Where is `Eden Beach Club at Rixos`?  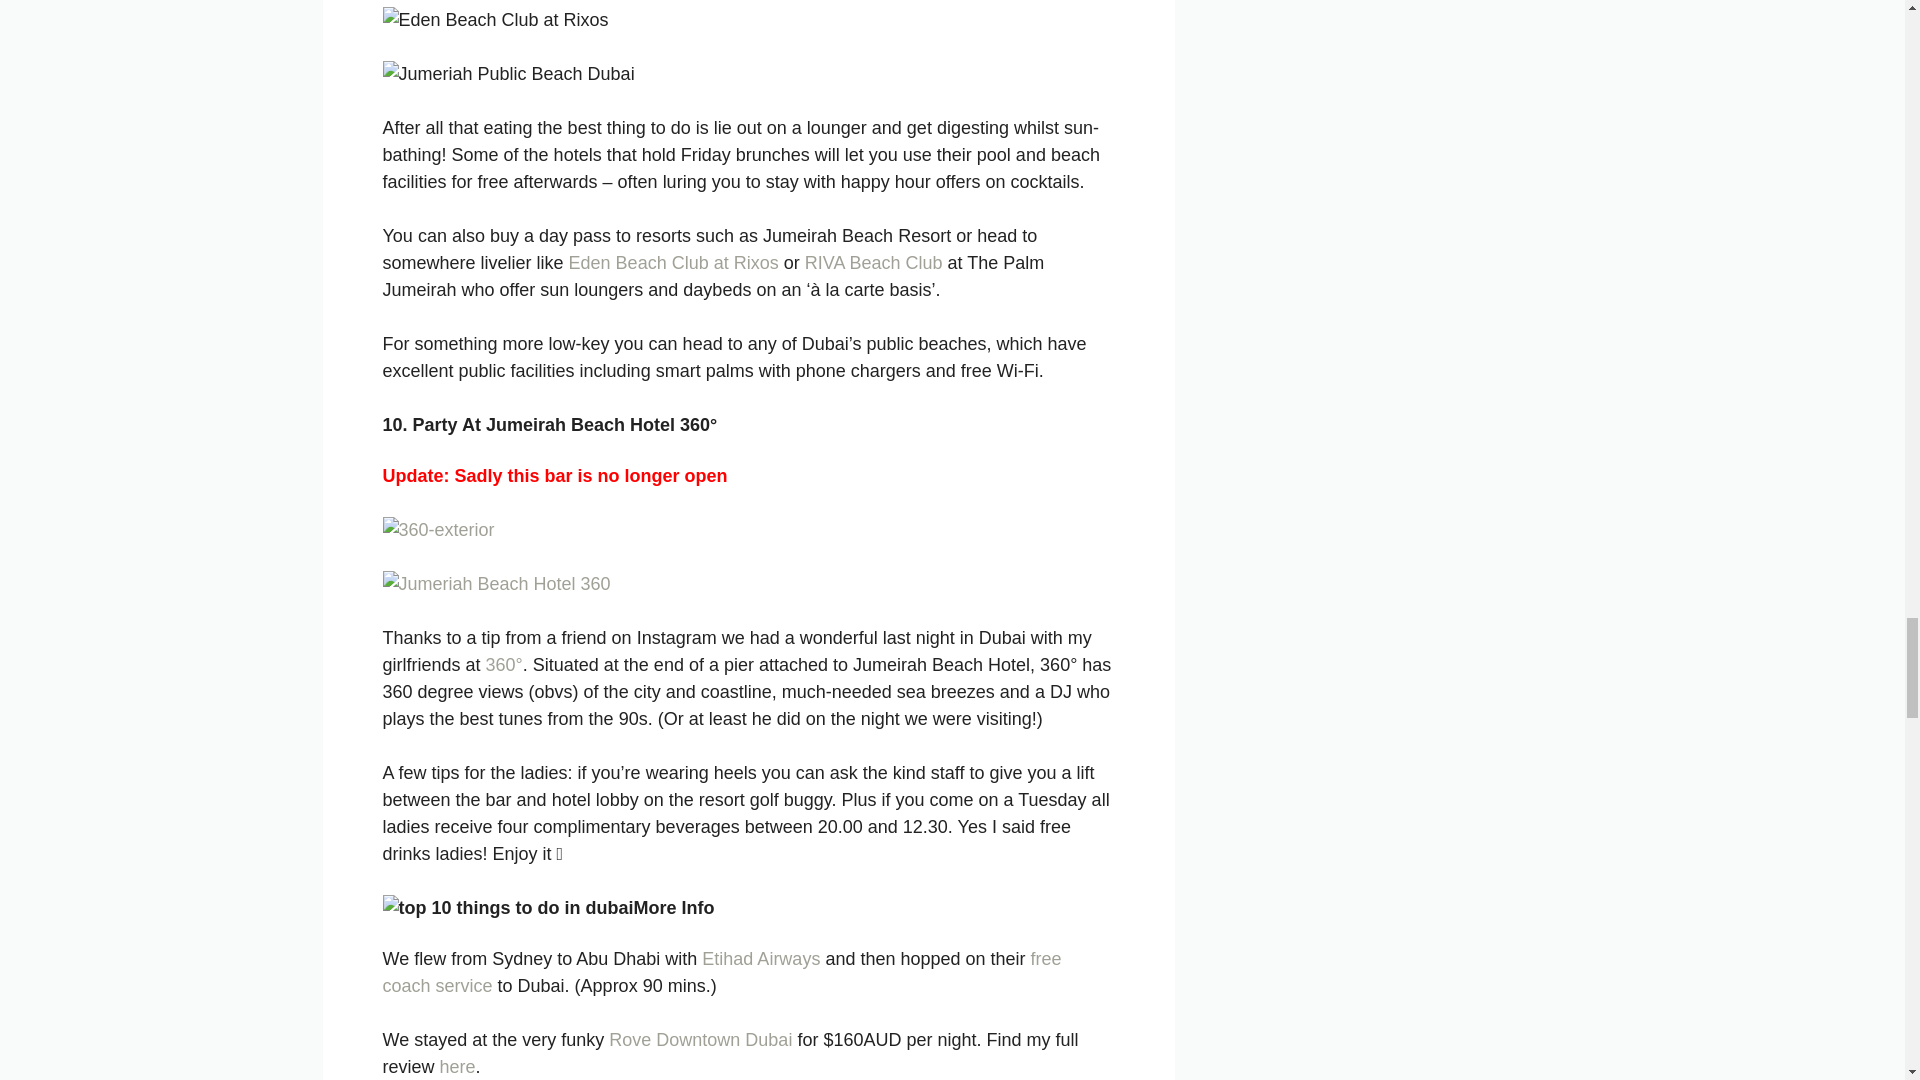
Eden Beach Club at Rixos is located at coordinates (674, 262).